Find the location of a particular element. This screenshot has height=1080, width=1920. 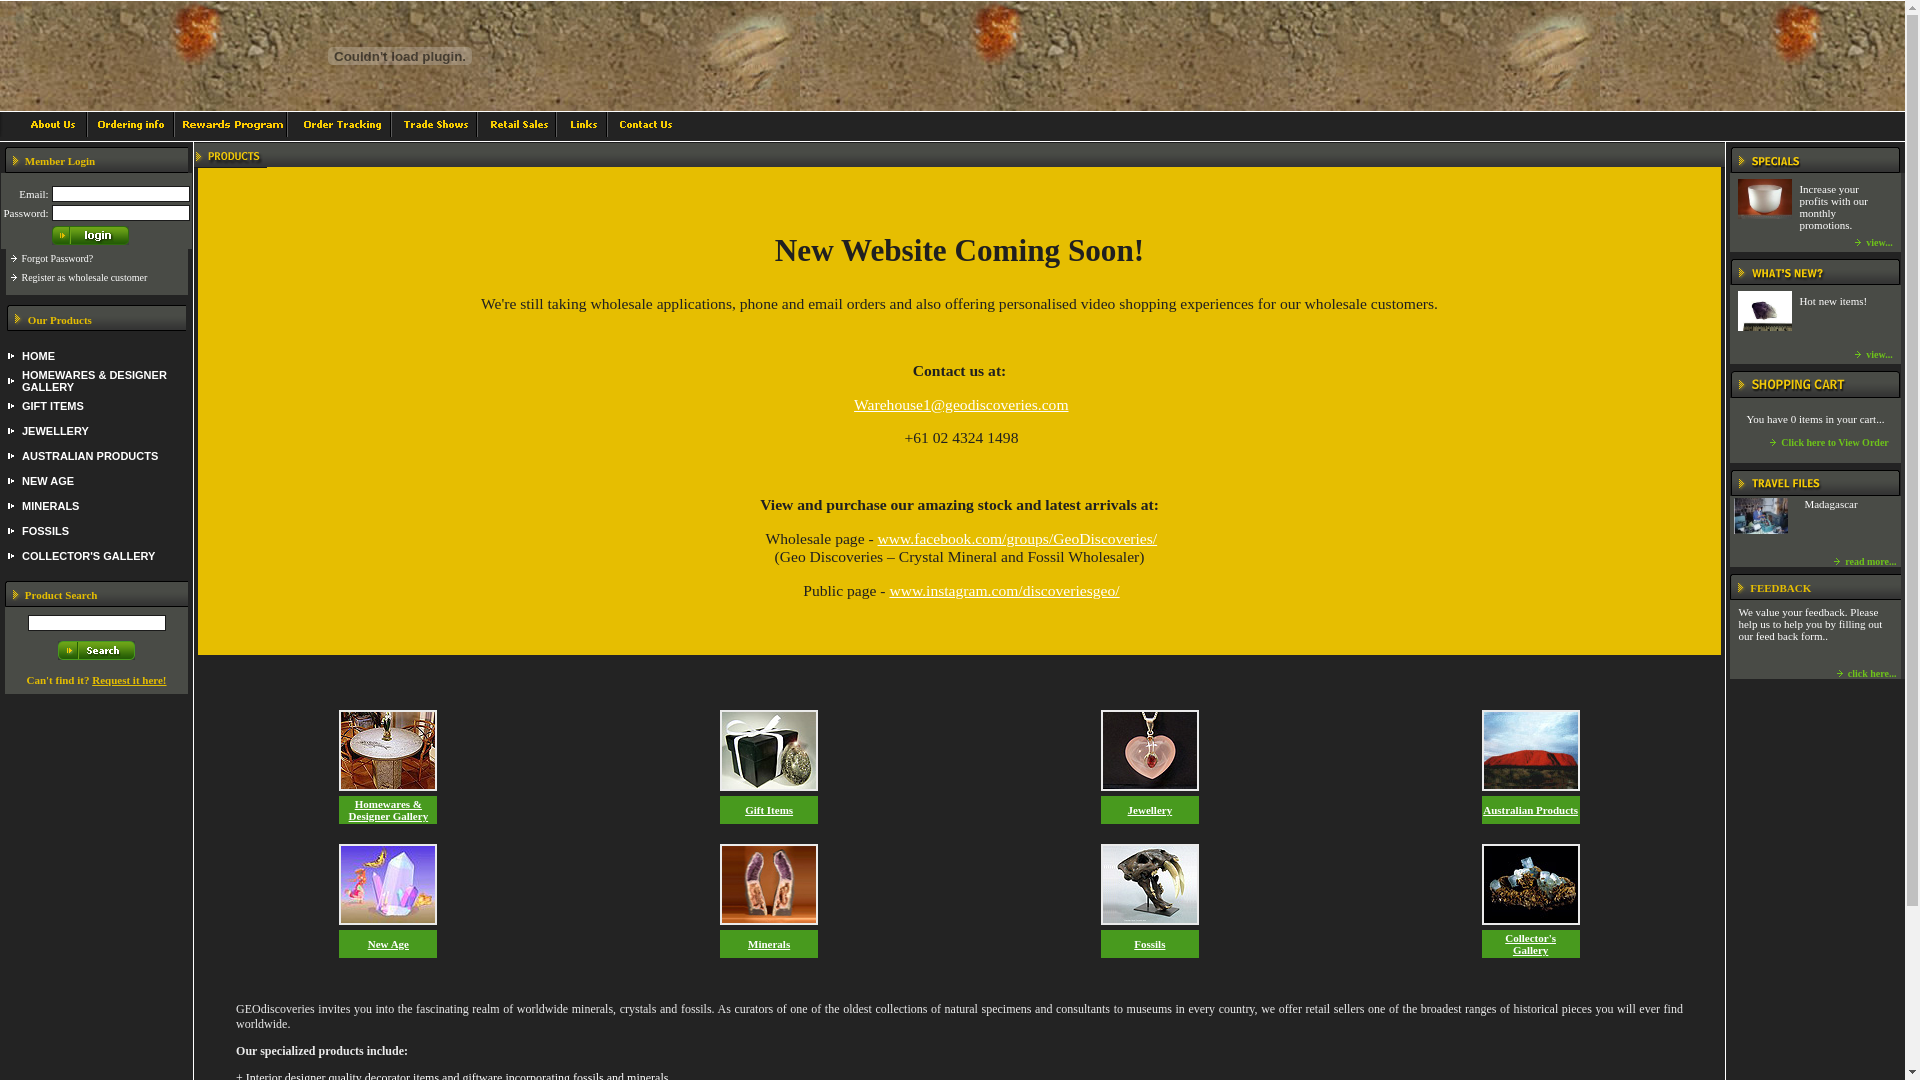

FOSSILS is located at coordinates (46, 530).